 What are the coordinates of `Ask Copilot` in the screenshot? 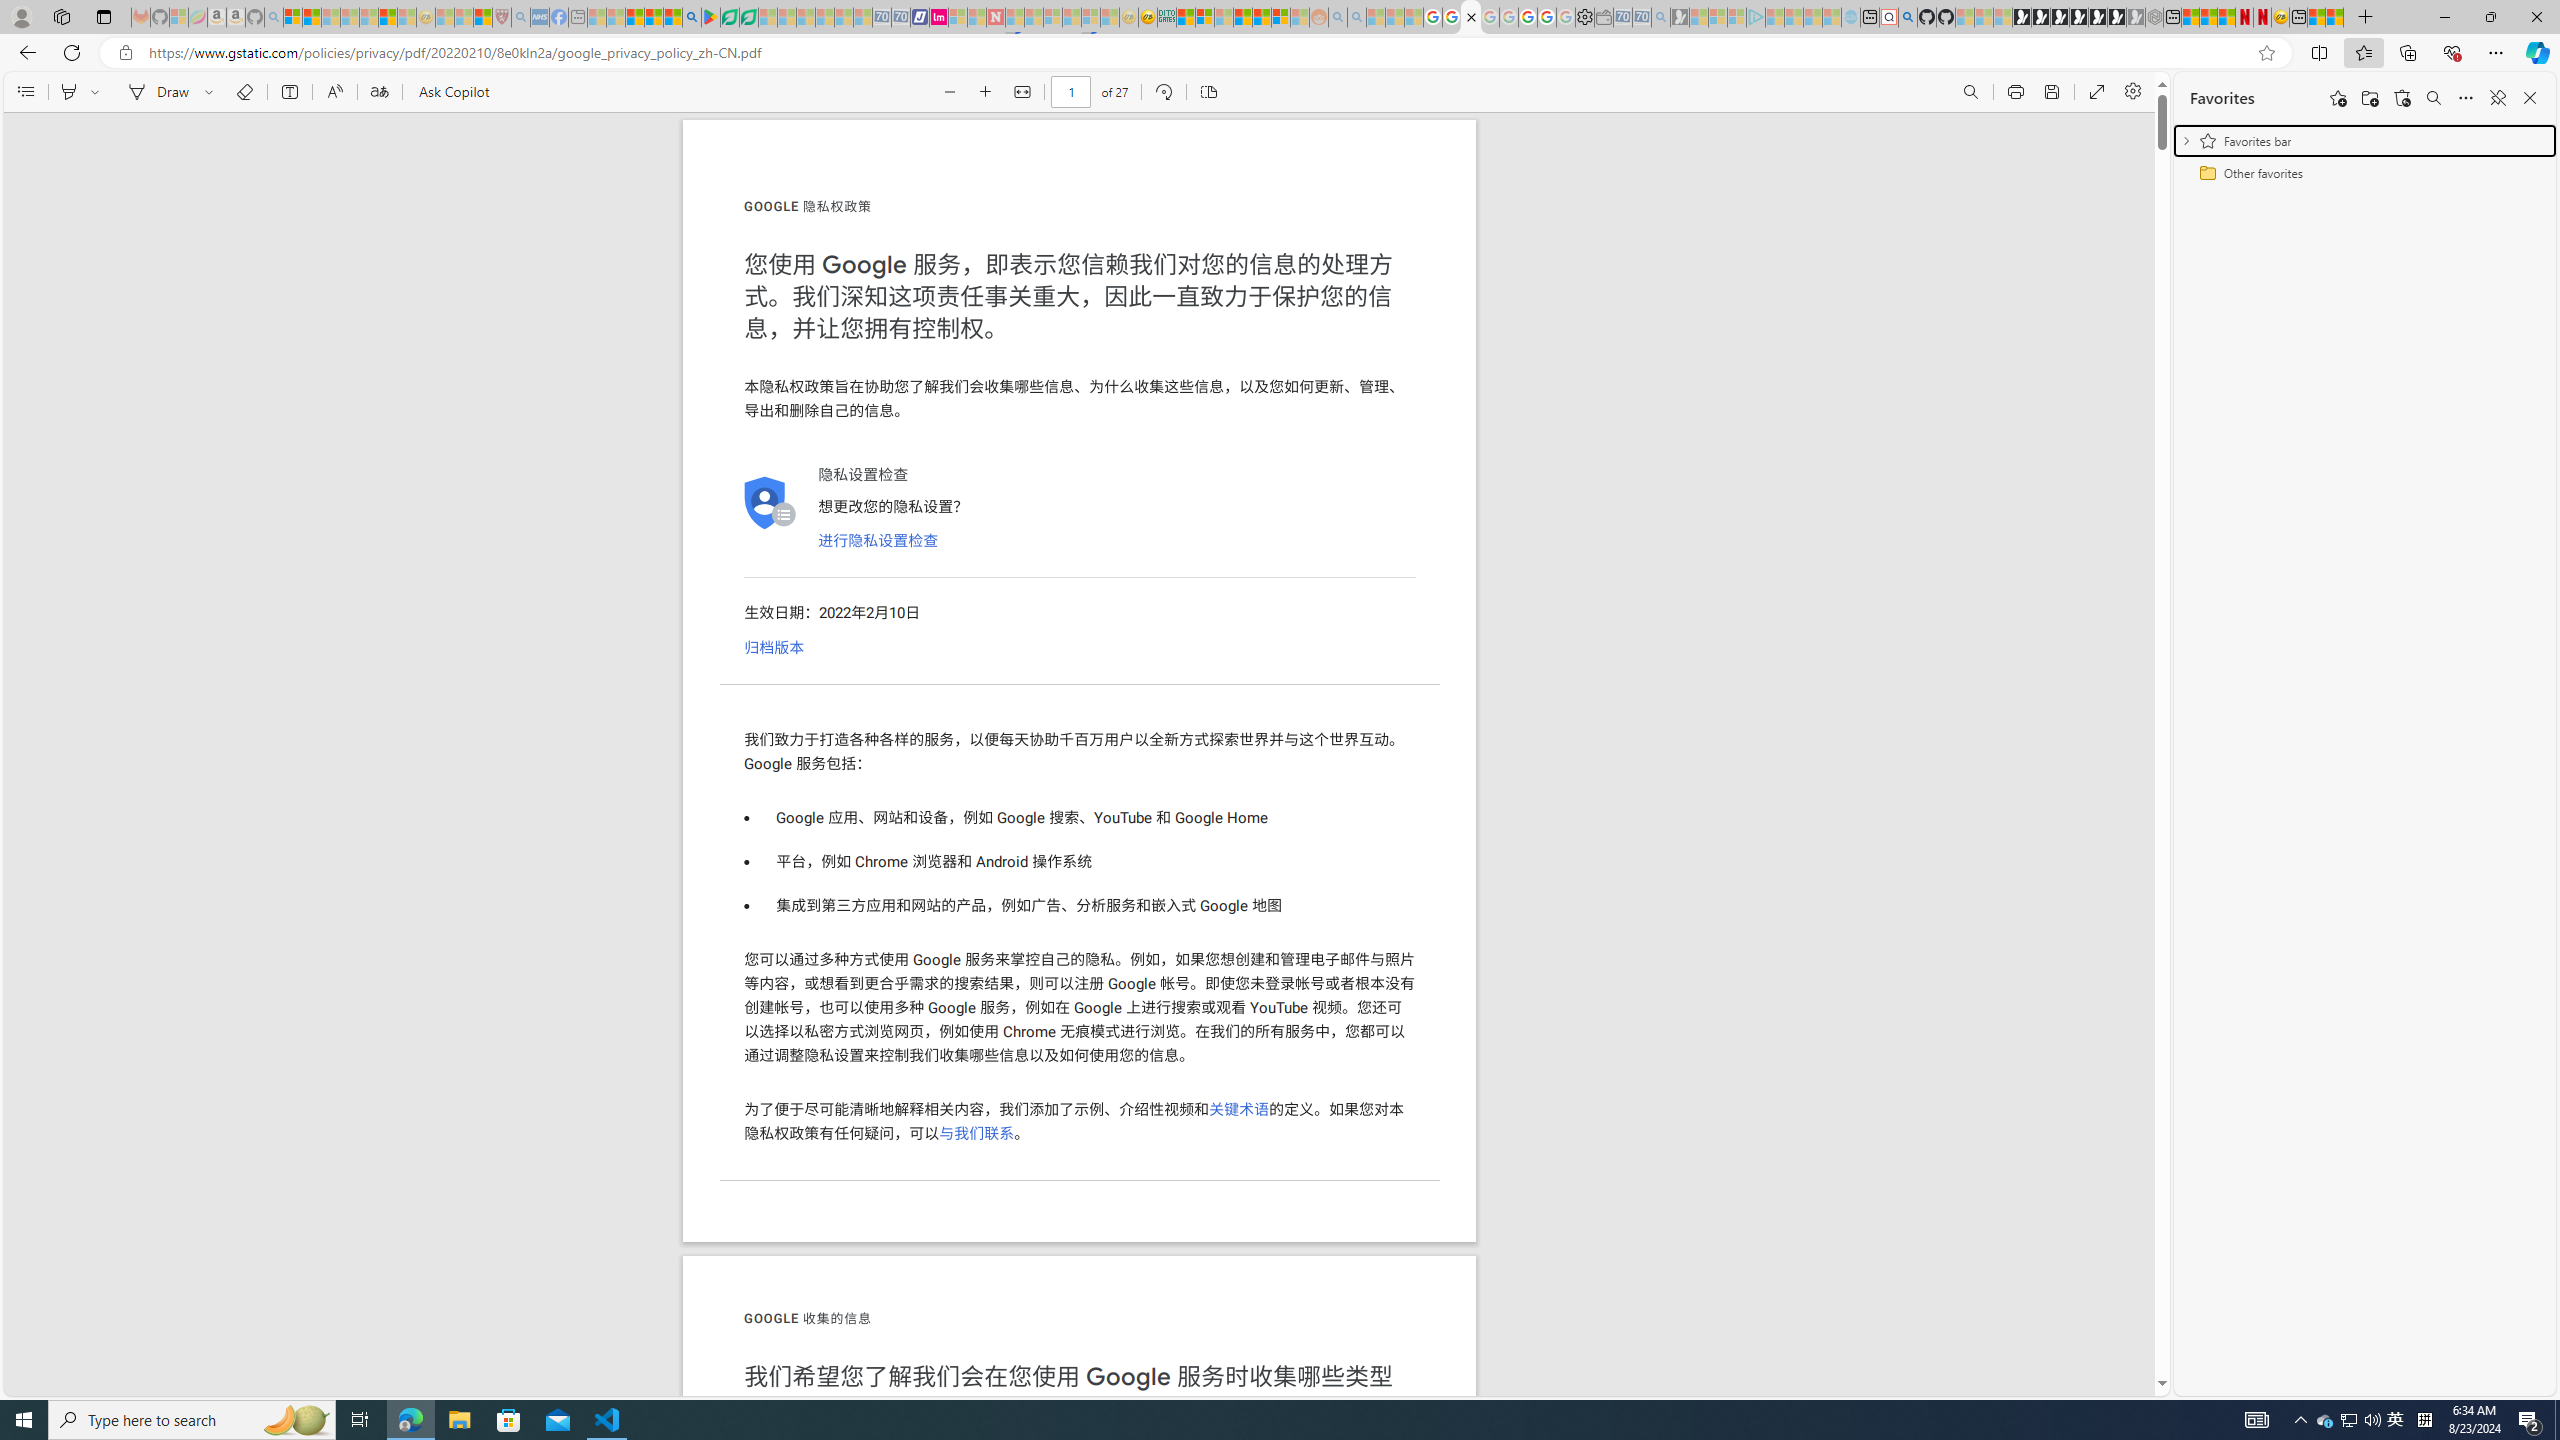 It's located at (453, 92).